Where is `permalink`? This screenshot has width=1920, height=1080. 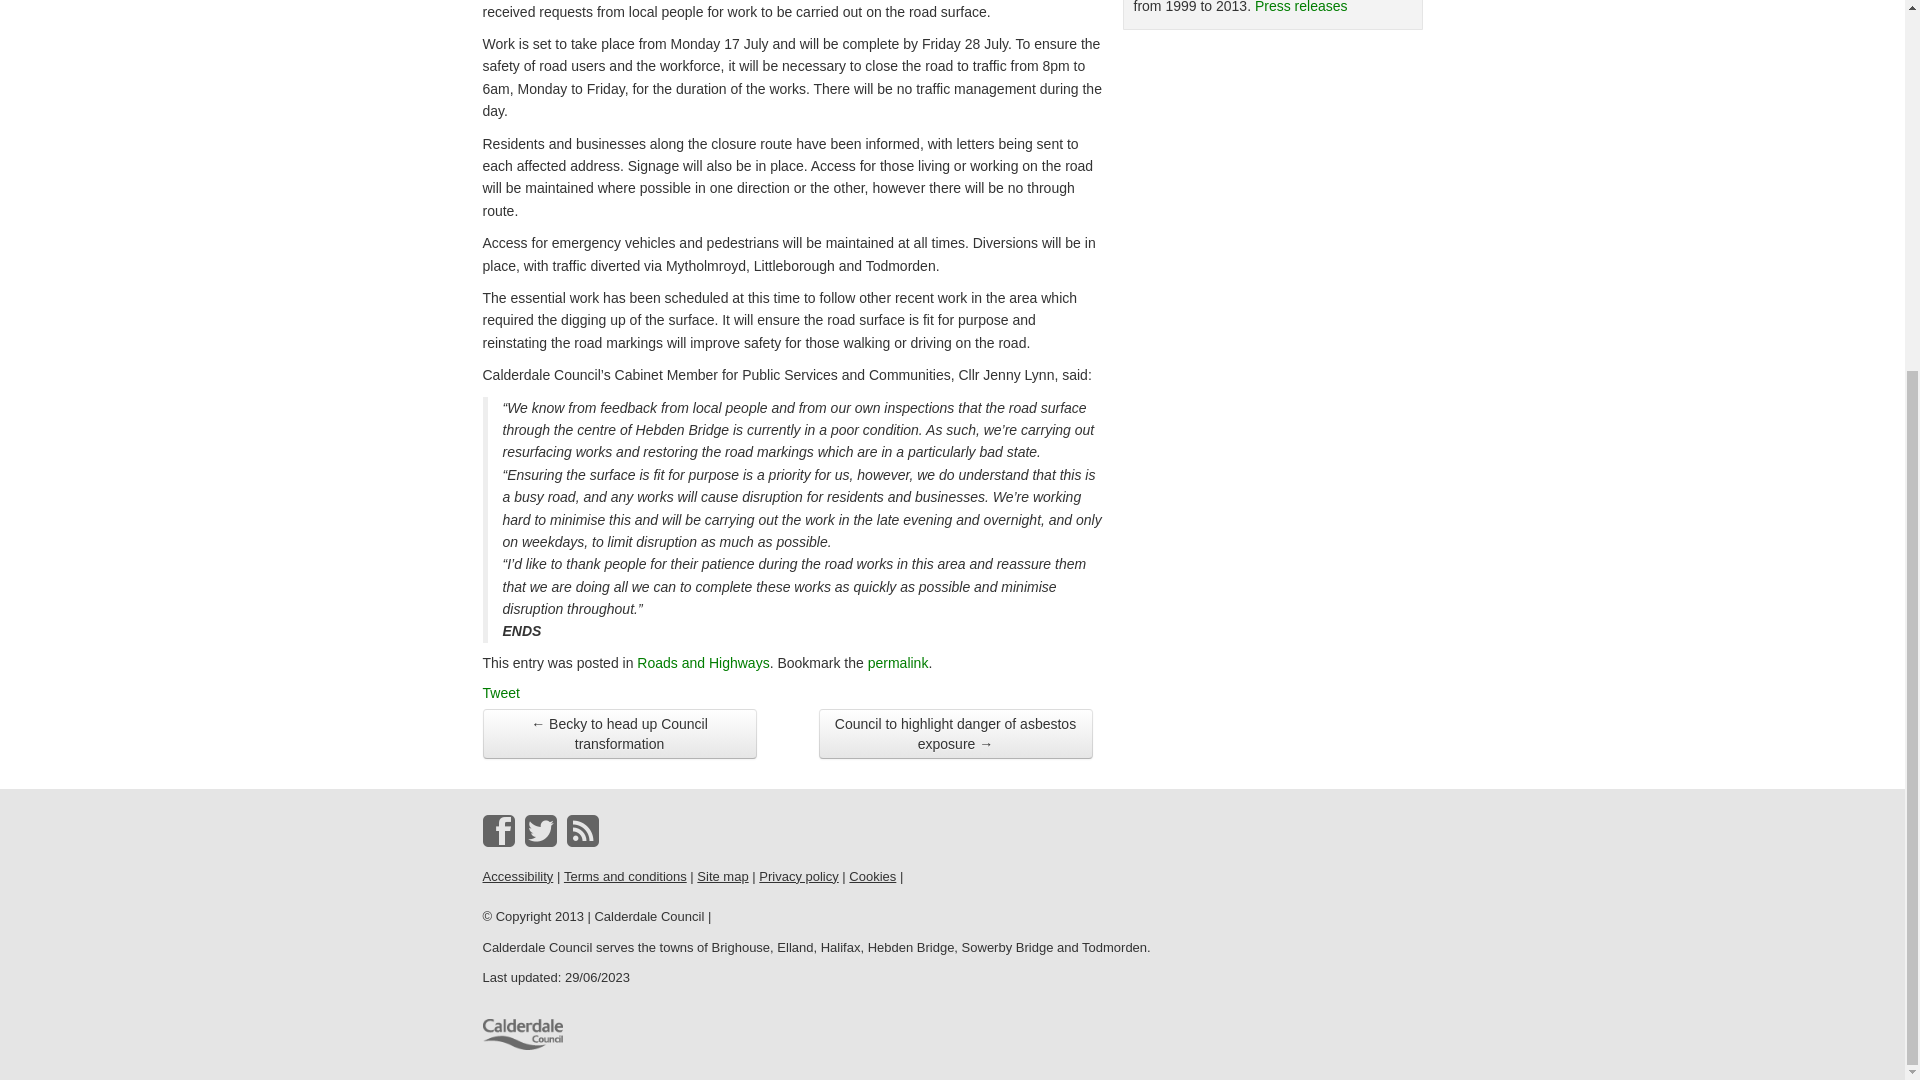
permalink is located at coordinates (898, 662).